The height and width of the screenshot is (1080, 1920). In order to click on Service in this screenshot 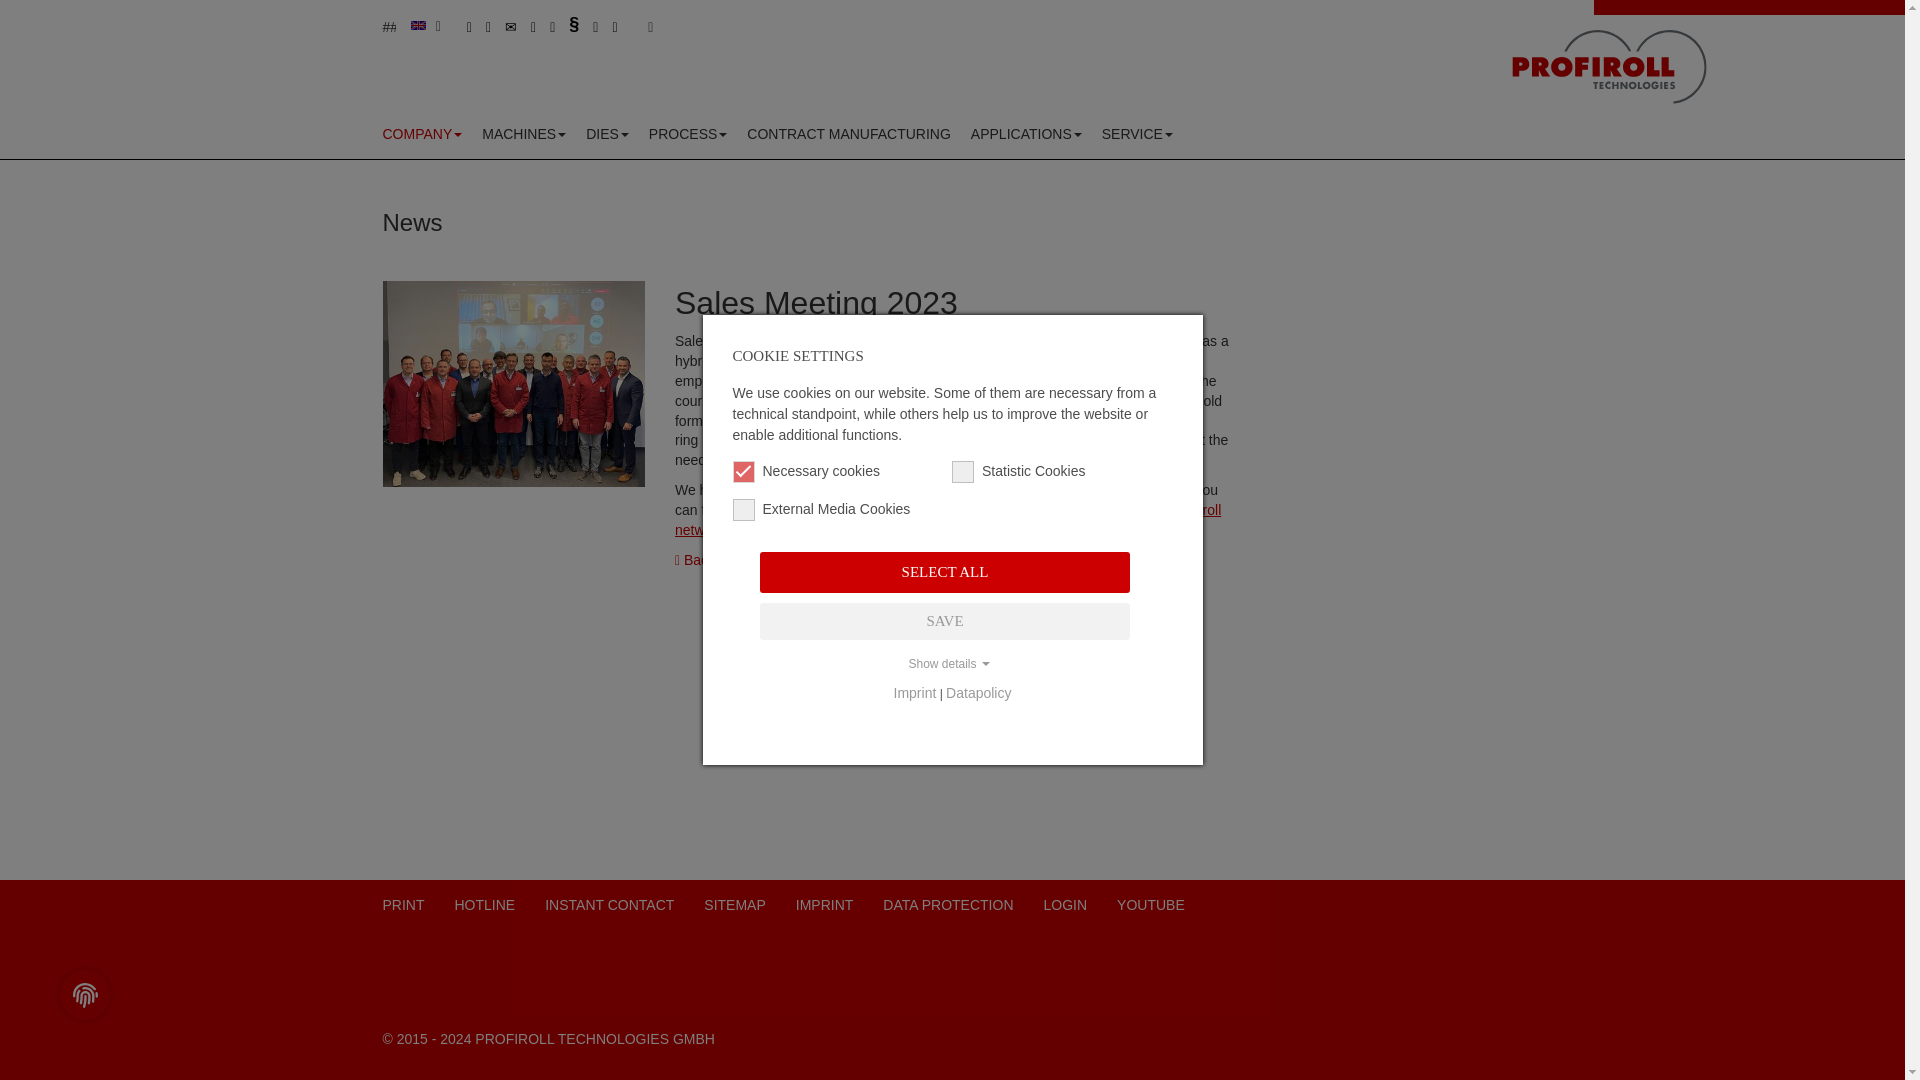, I will do `click(1137, 134)`.